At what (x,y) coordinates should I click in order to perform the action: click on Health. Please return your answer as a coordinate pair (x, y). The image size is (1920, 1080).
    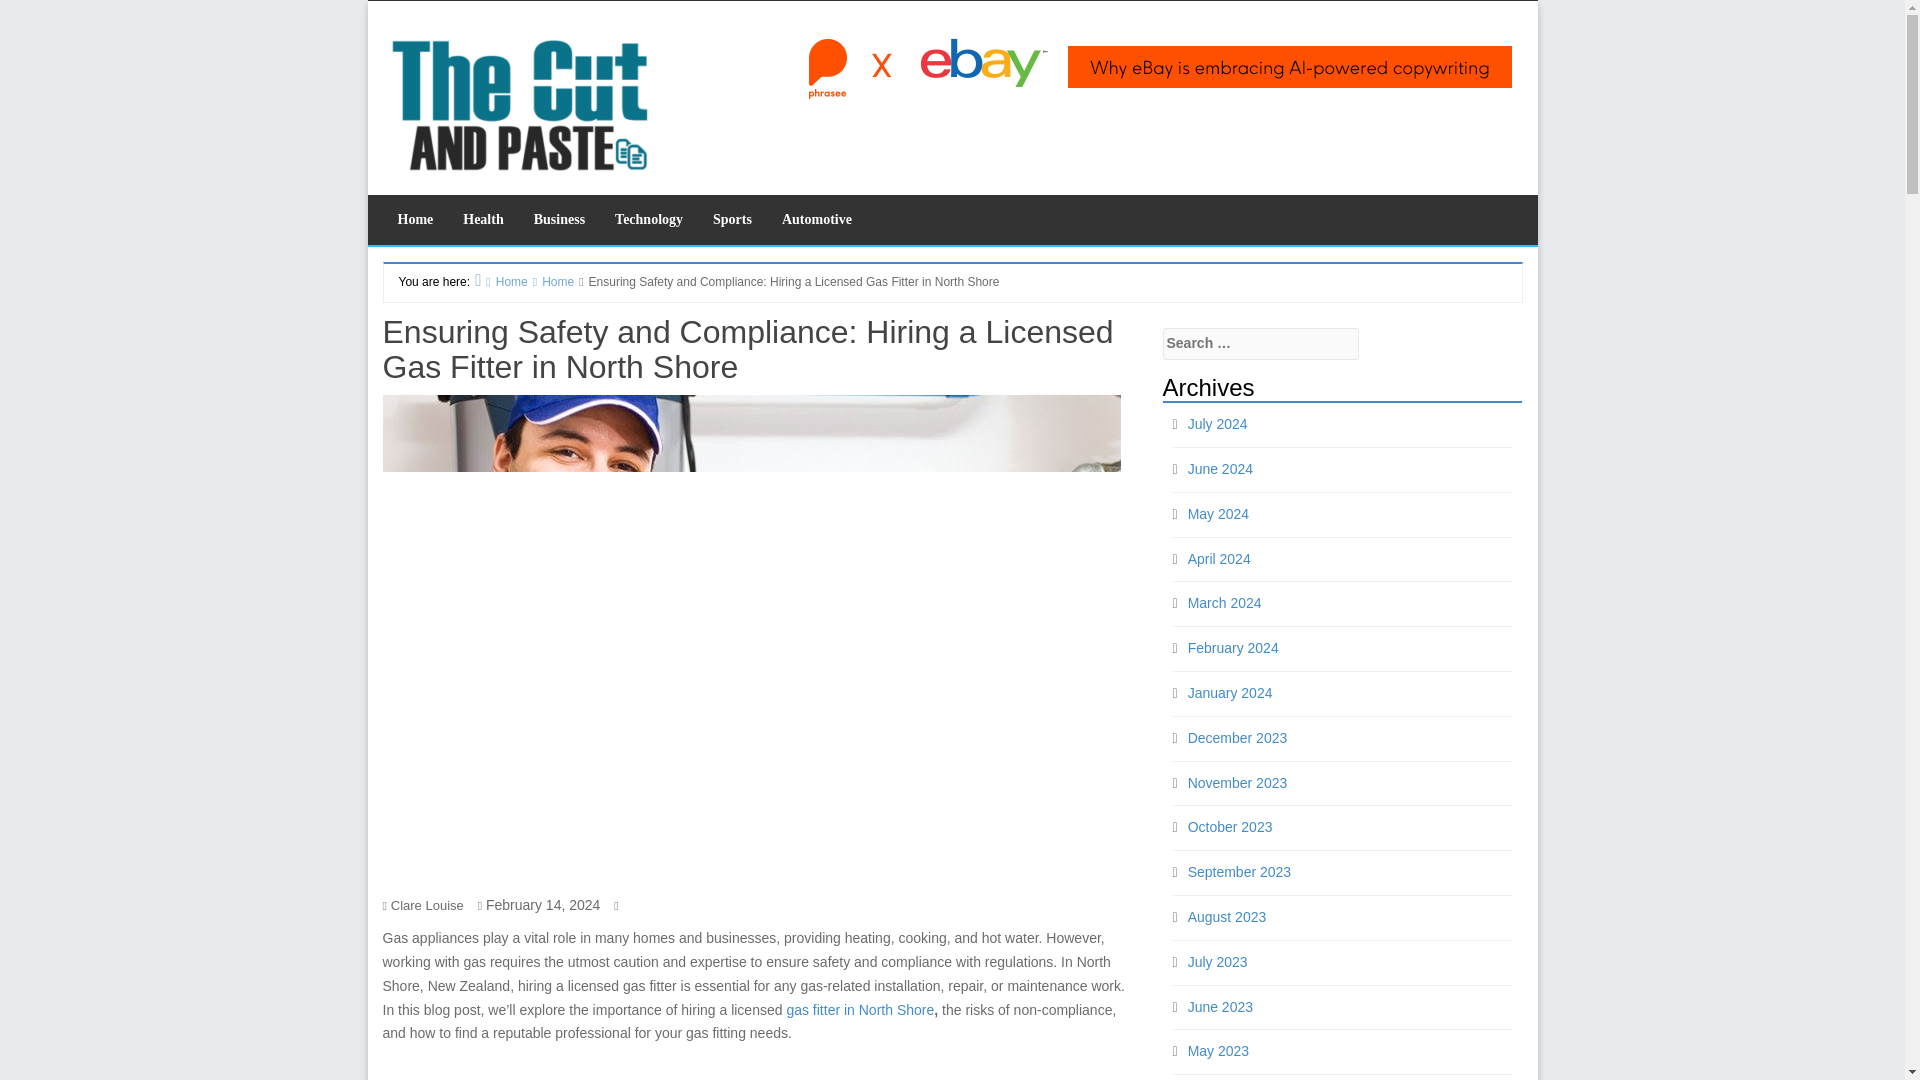
    Looking at the image, I should click on (482, 220).